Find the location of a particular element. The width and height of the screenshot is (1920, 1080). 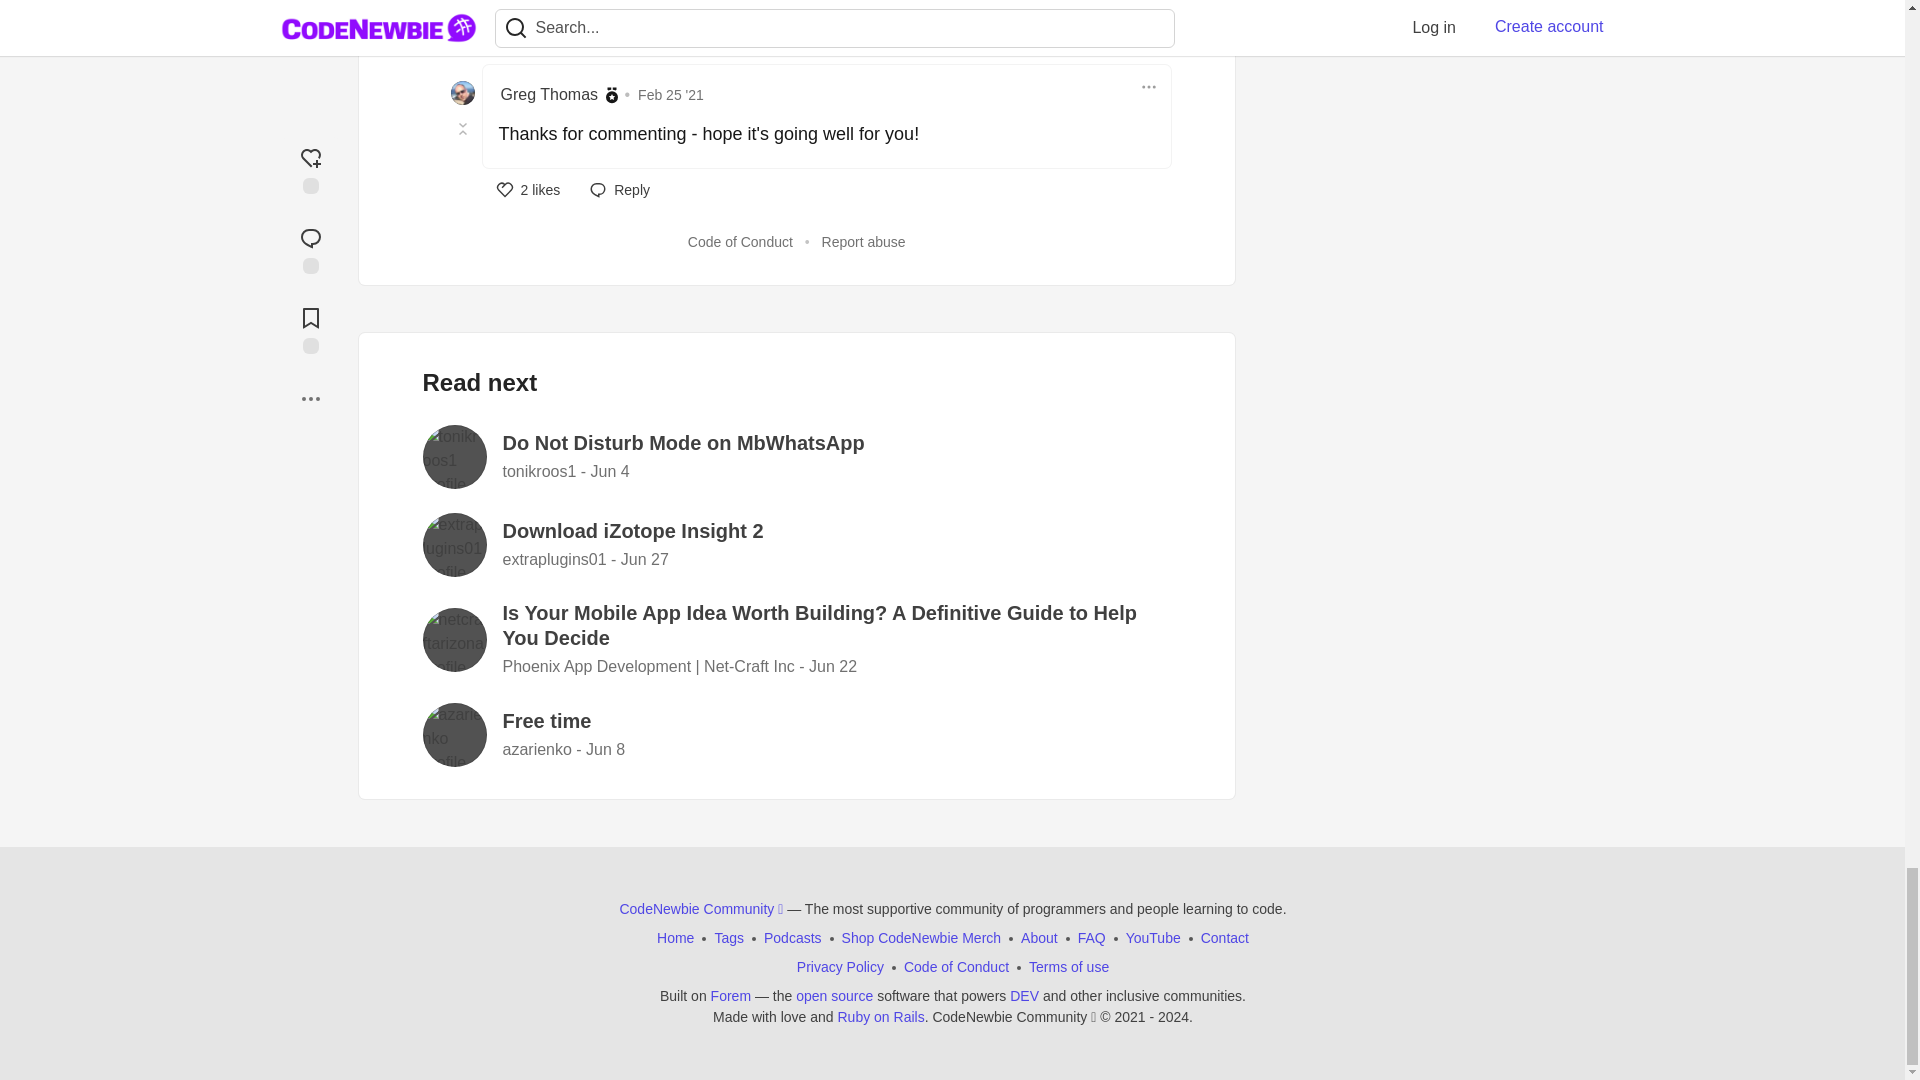

Thursday, February 25, 2021 at 11:28:57 PM is located at coordinates (670, 94).